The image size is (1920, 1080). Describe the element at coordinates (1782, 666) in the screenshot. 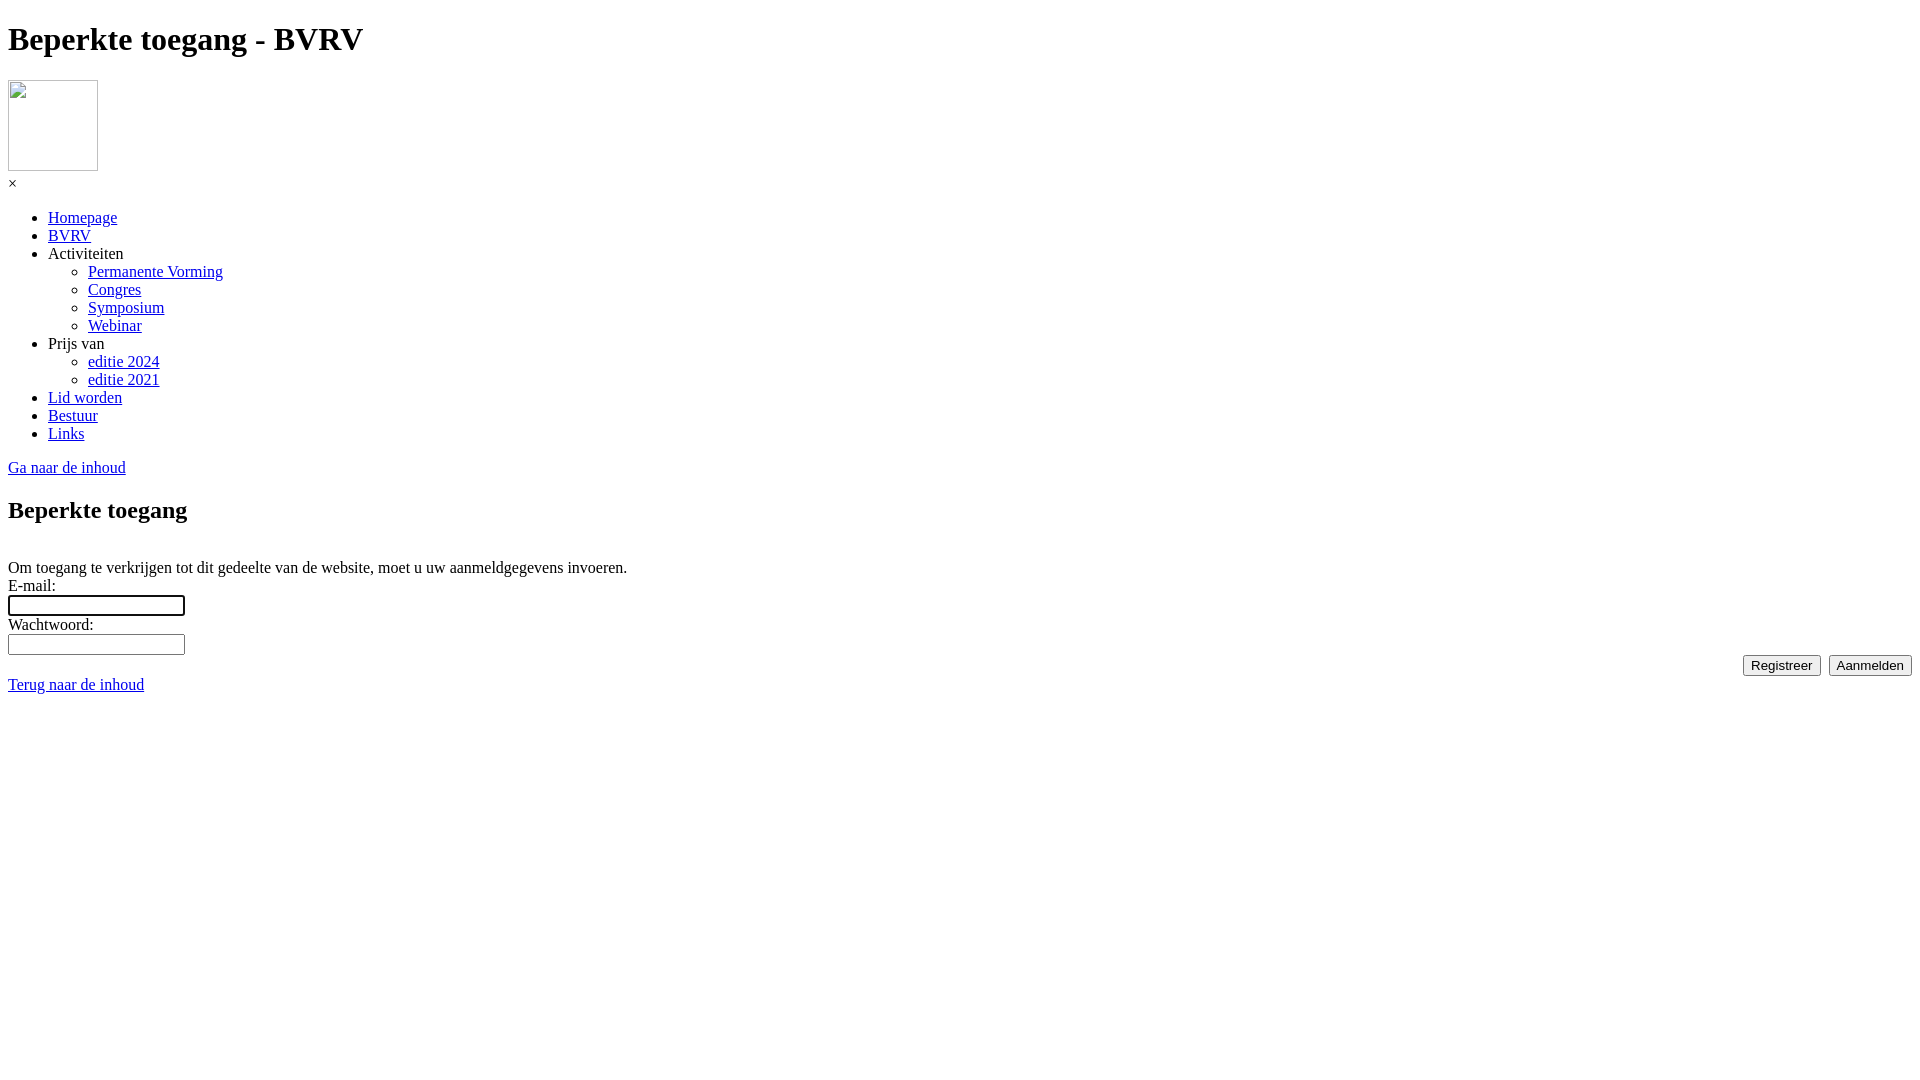

I see `Registreer` at that location.